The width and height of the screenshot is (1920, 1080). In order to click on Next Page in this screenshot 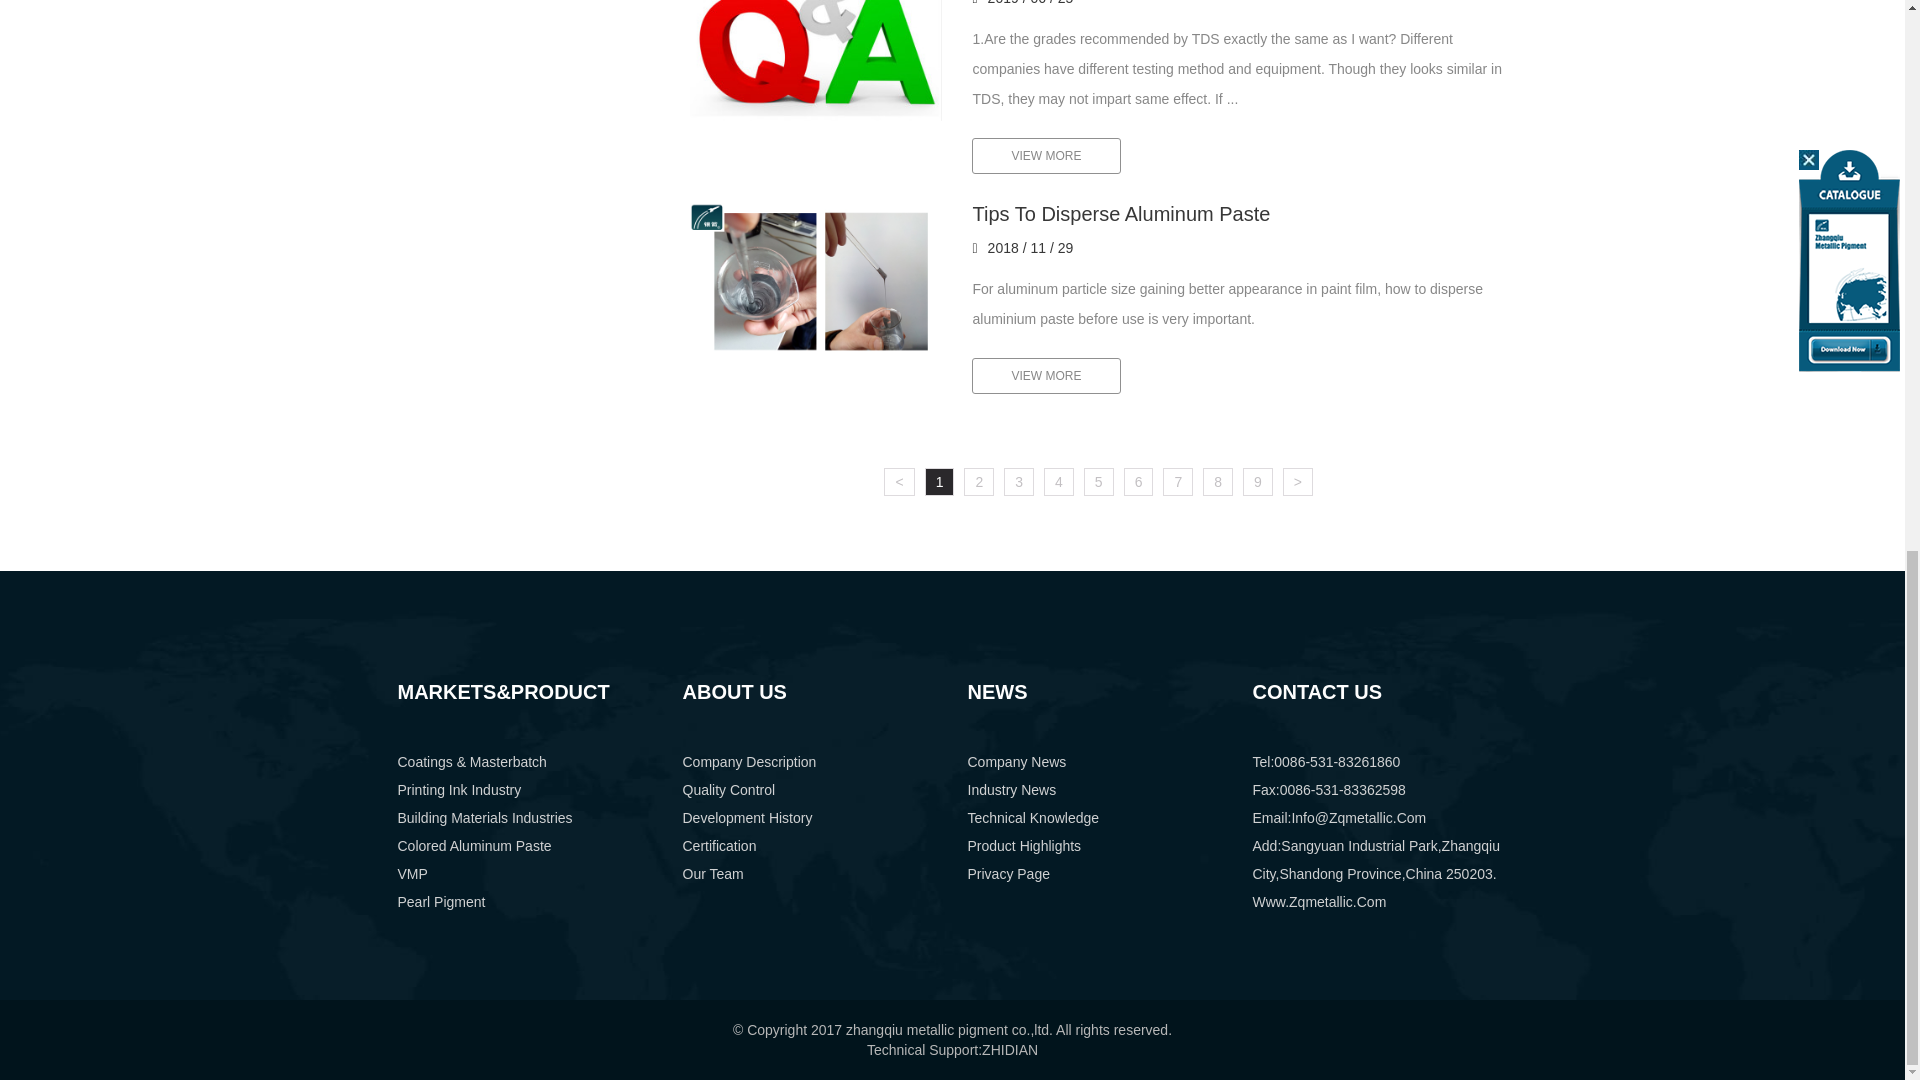, I will do `click(1298, 481)`.